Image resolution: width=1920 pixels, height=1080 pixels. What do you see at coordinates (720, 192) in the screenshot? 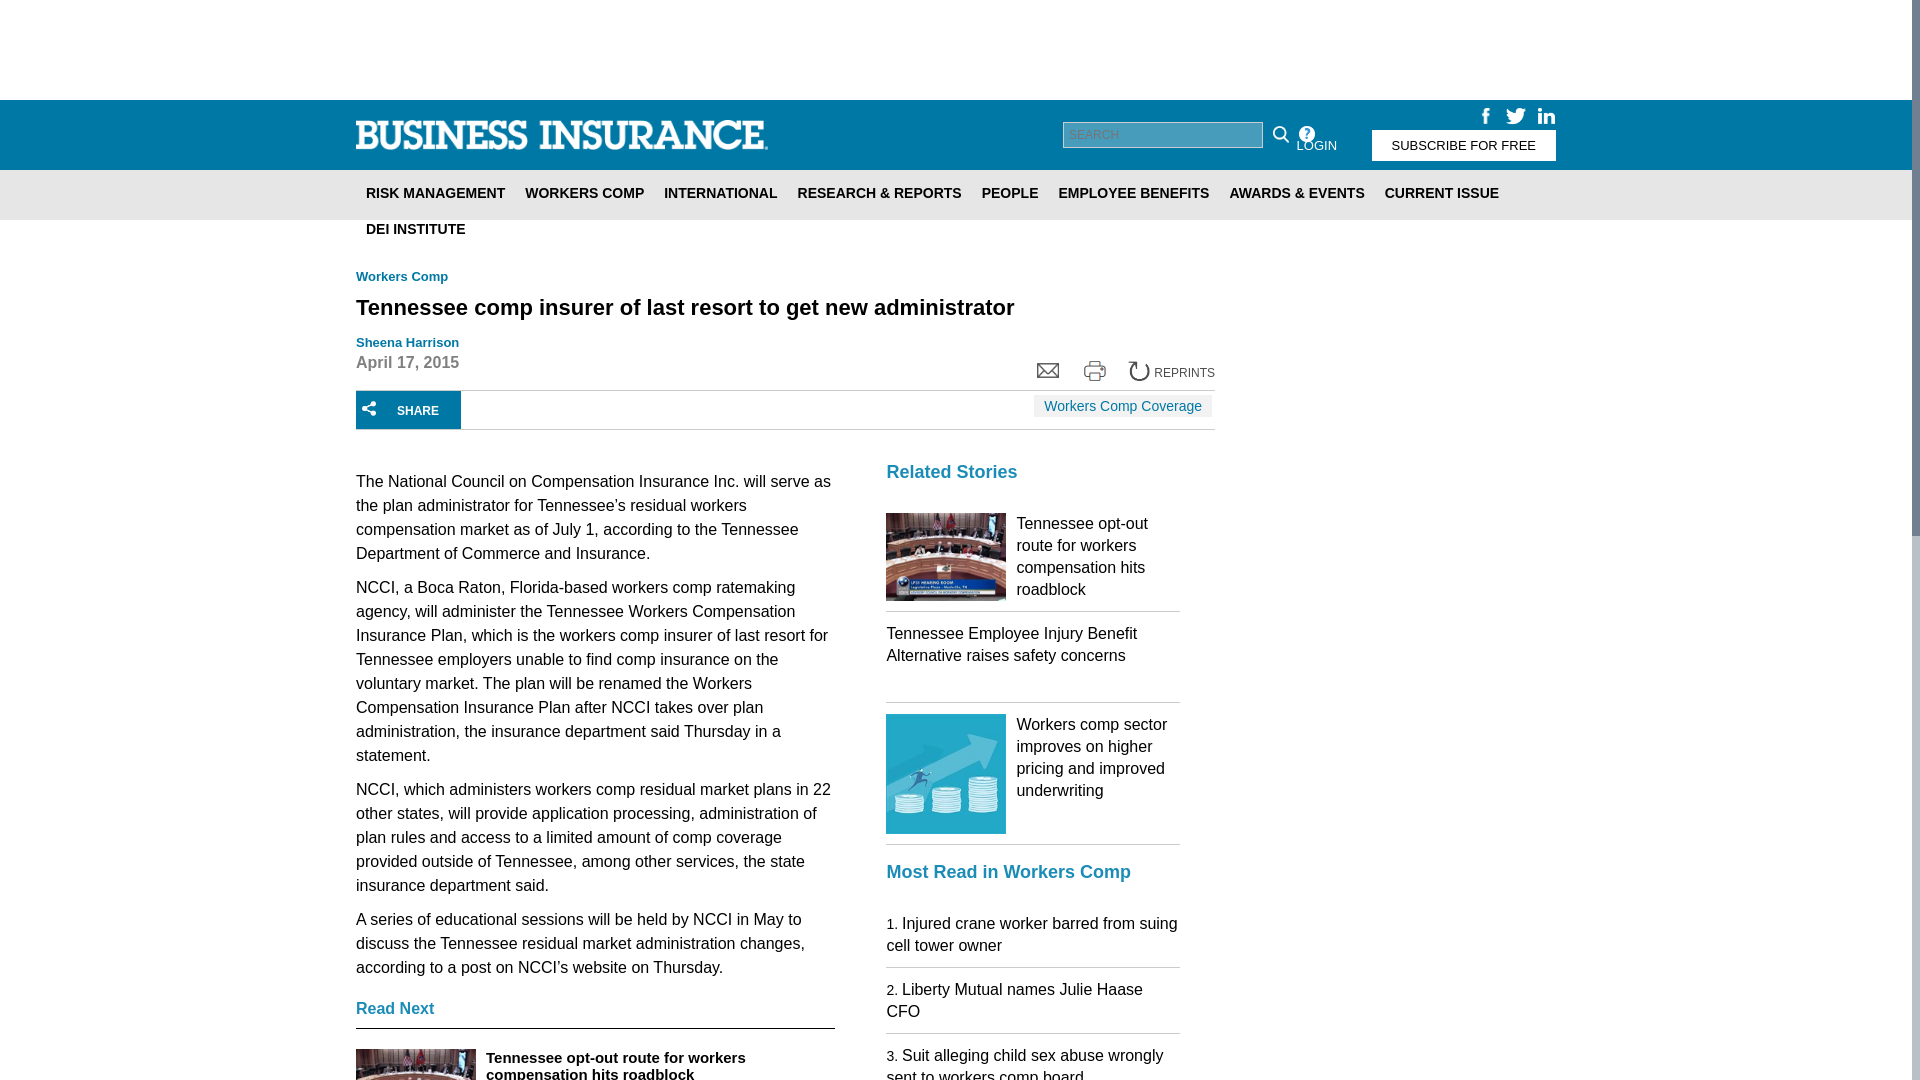
I see `INTERNATIONAL` at bounding box center [720, 192].